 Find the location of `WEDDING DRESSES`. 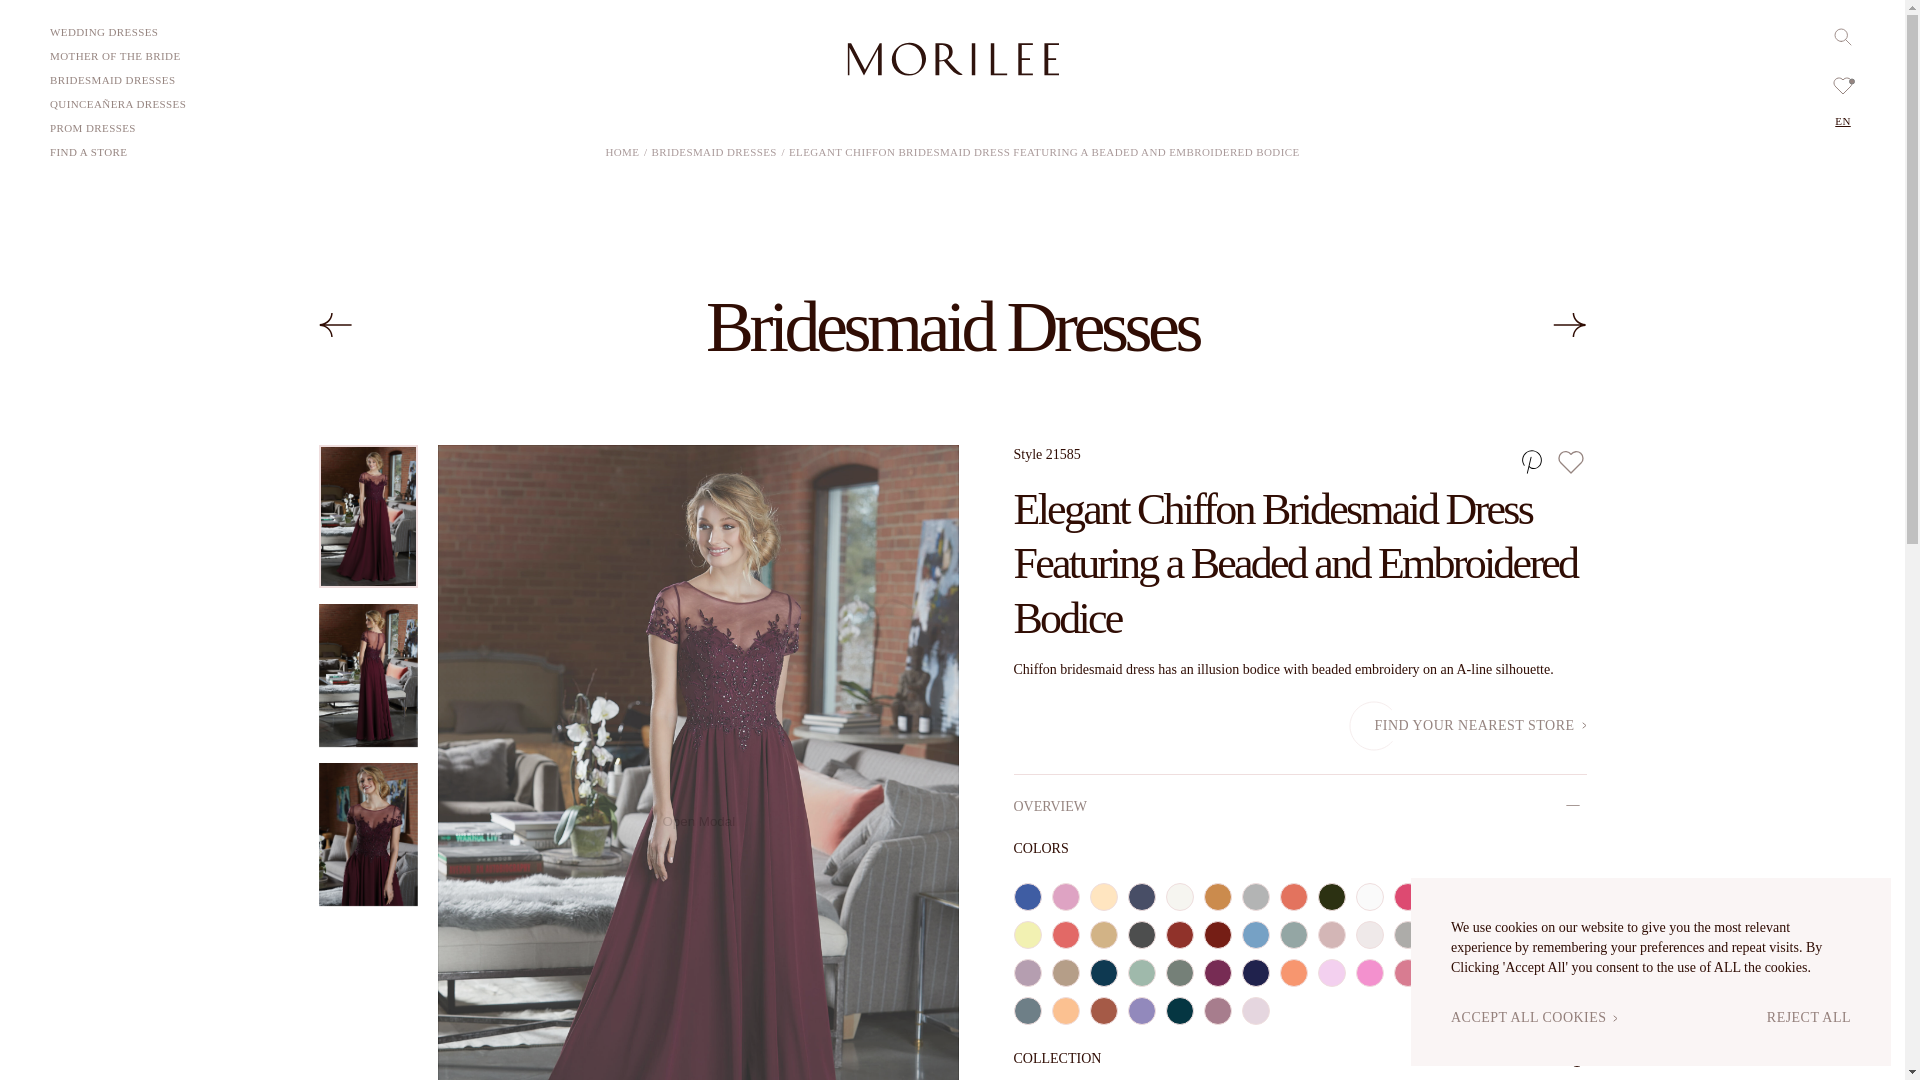

WEDDING DRESSES is located at coordinates (103, 32).